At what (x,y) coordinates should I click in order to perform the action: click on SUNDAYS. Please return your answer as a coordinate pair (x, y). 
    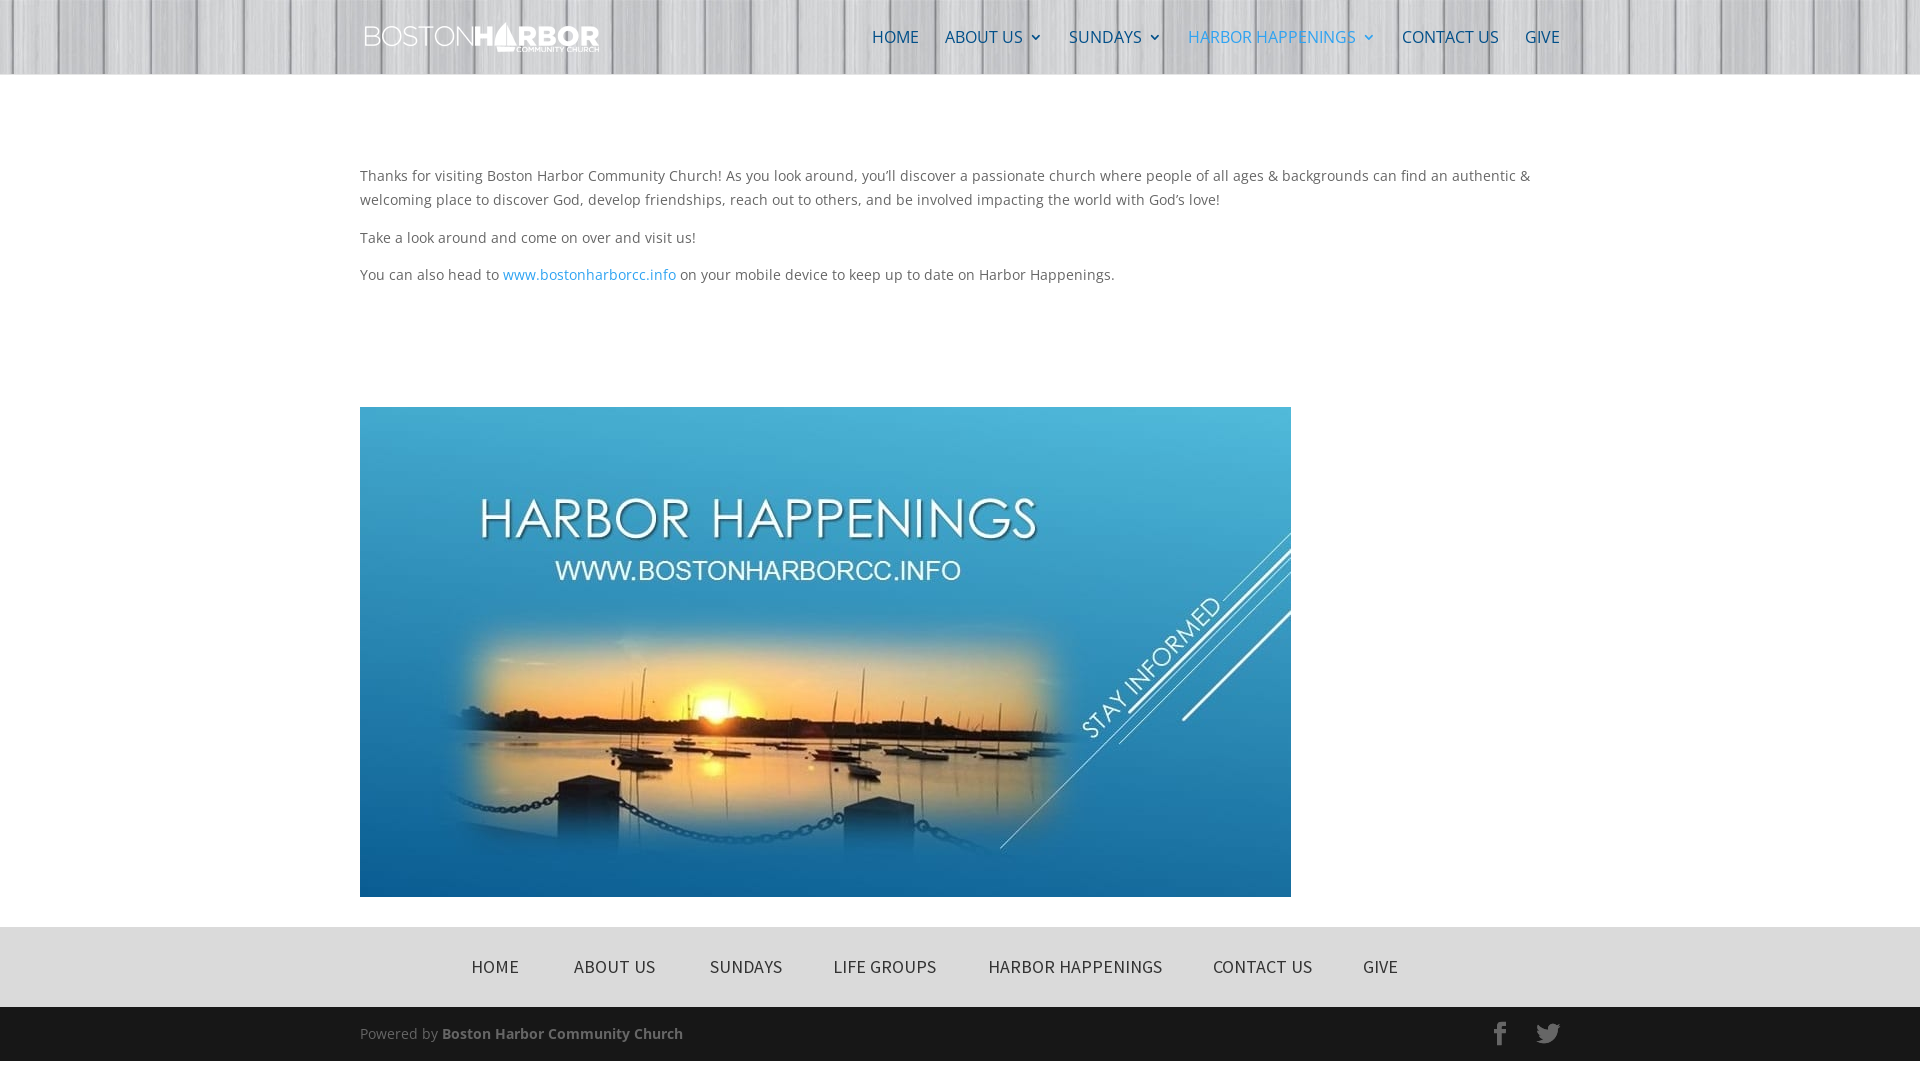
    Looking at the image, I should click on (1116, 52).